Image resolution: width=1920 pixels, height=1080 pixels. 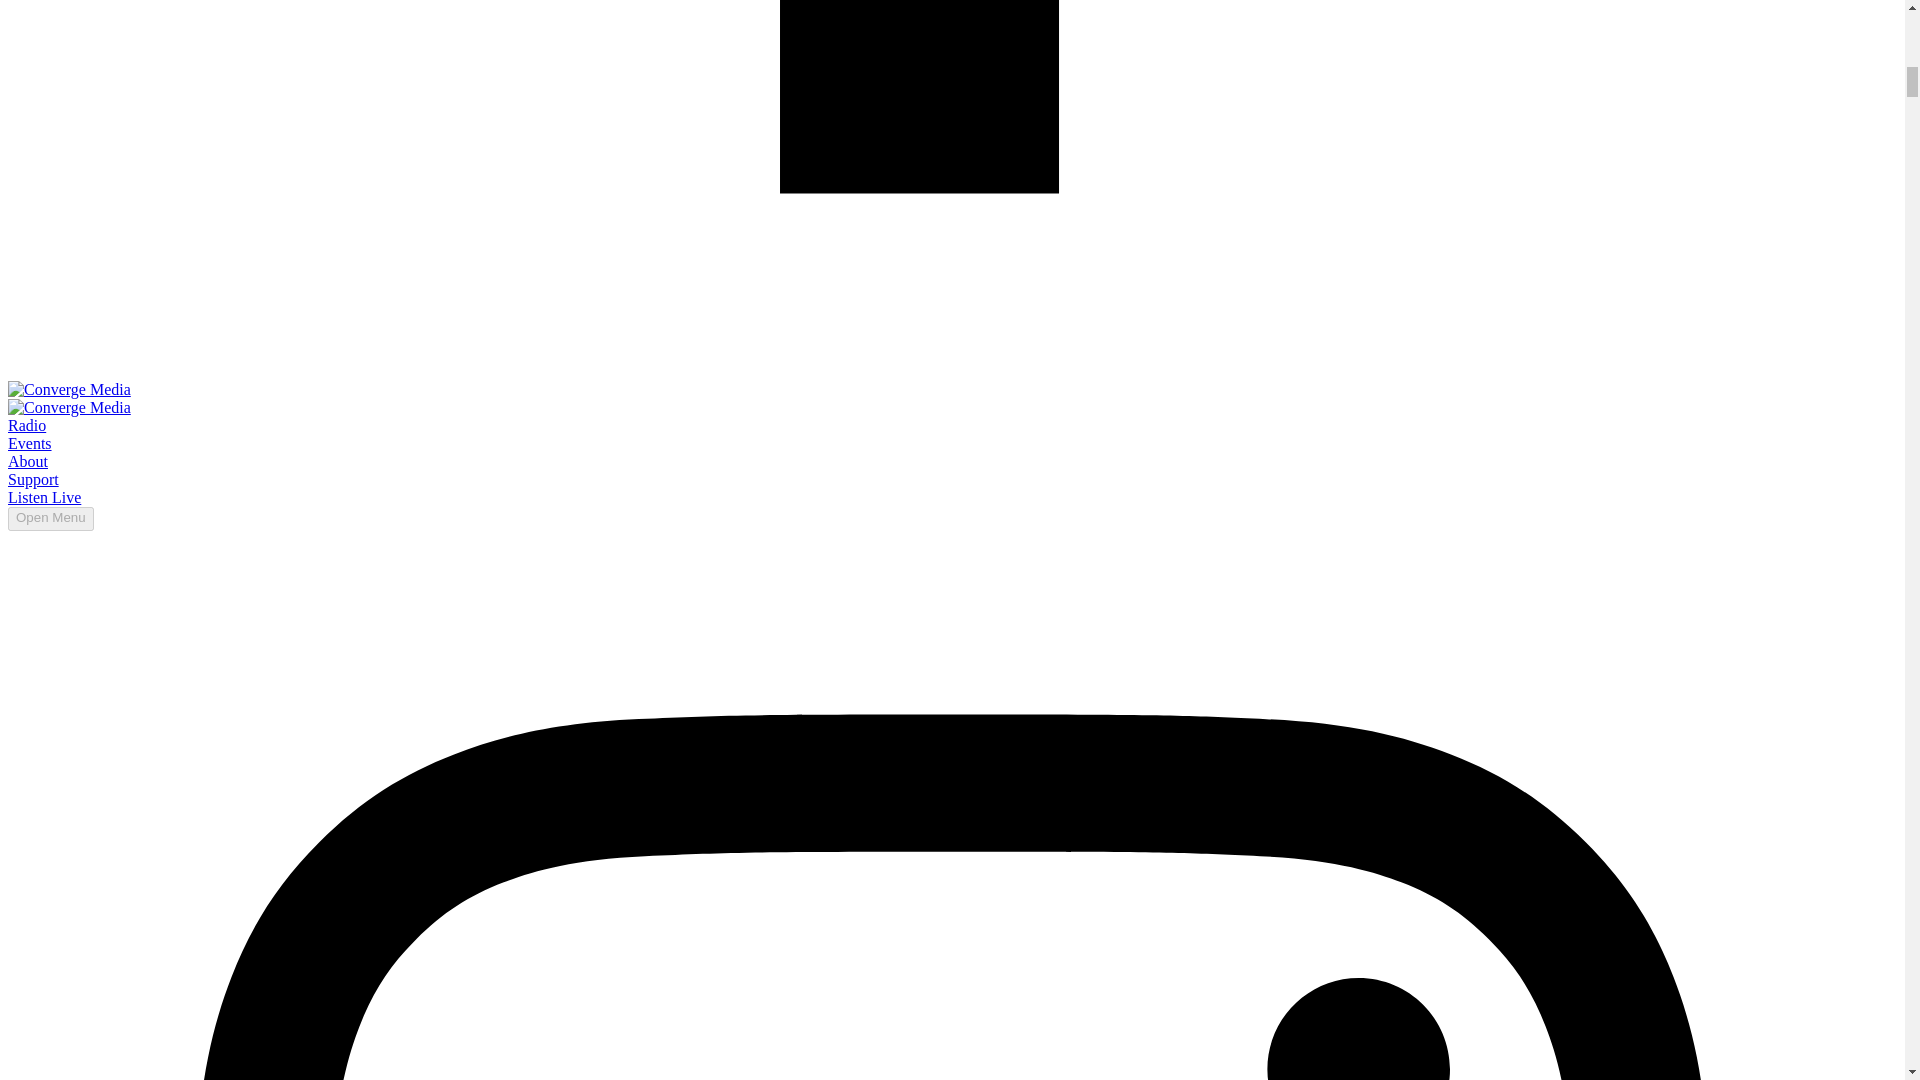 What do you see at coordinates (33, 479) in the screenshot?
I see `Support` at bounding box center [33, 479].